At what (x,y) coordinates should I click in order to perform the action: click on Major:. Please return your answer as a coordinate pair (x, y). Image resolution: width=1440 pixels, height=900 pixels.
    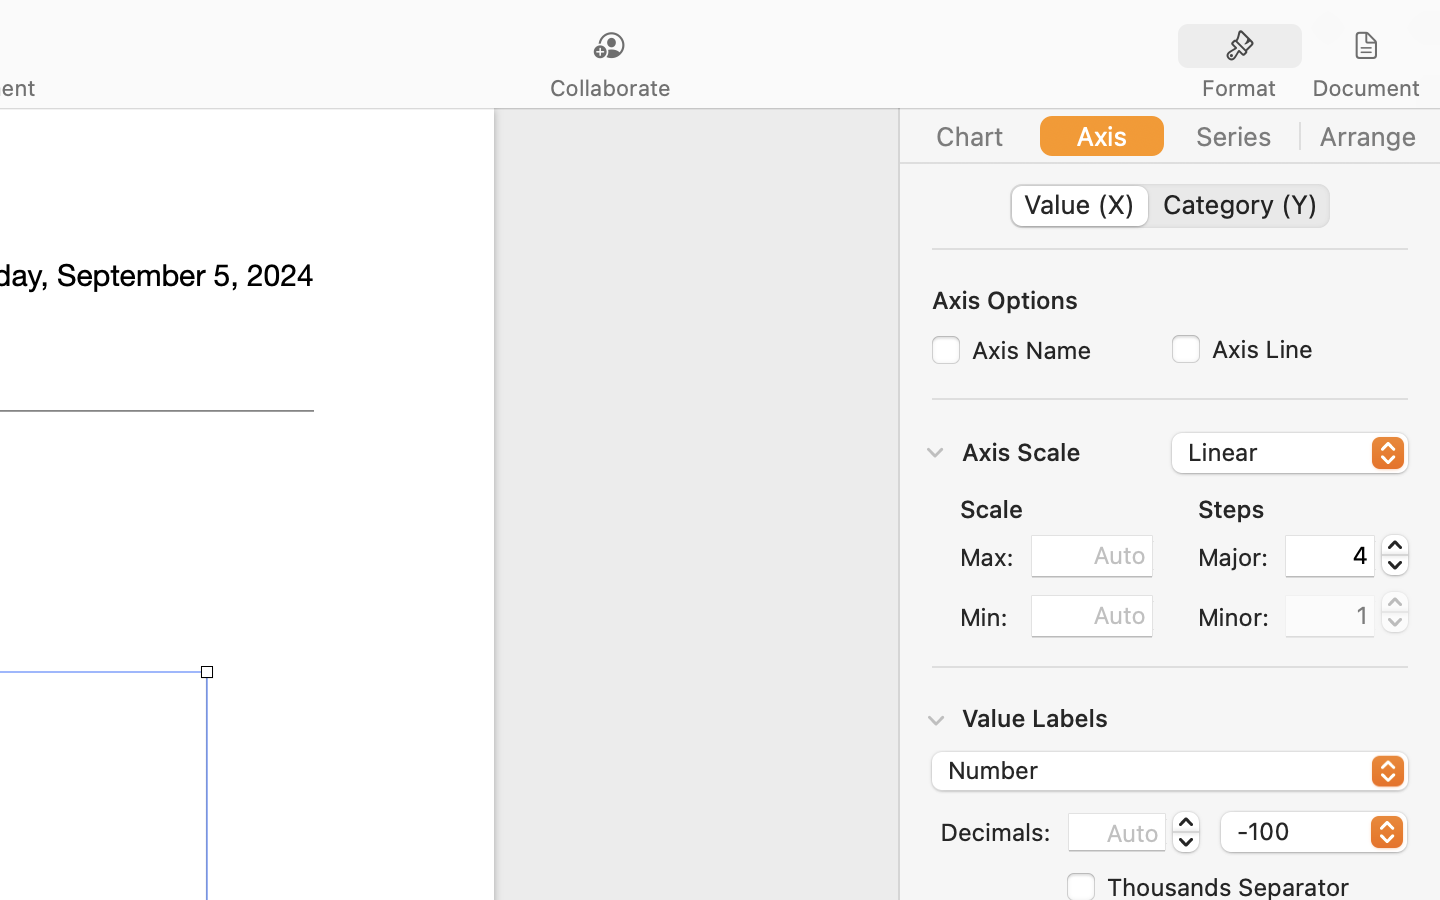
    Looking at the image, I should click on (1234, 557).